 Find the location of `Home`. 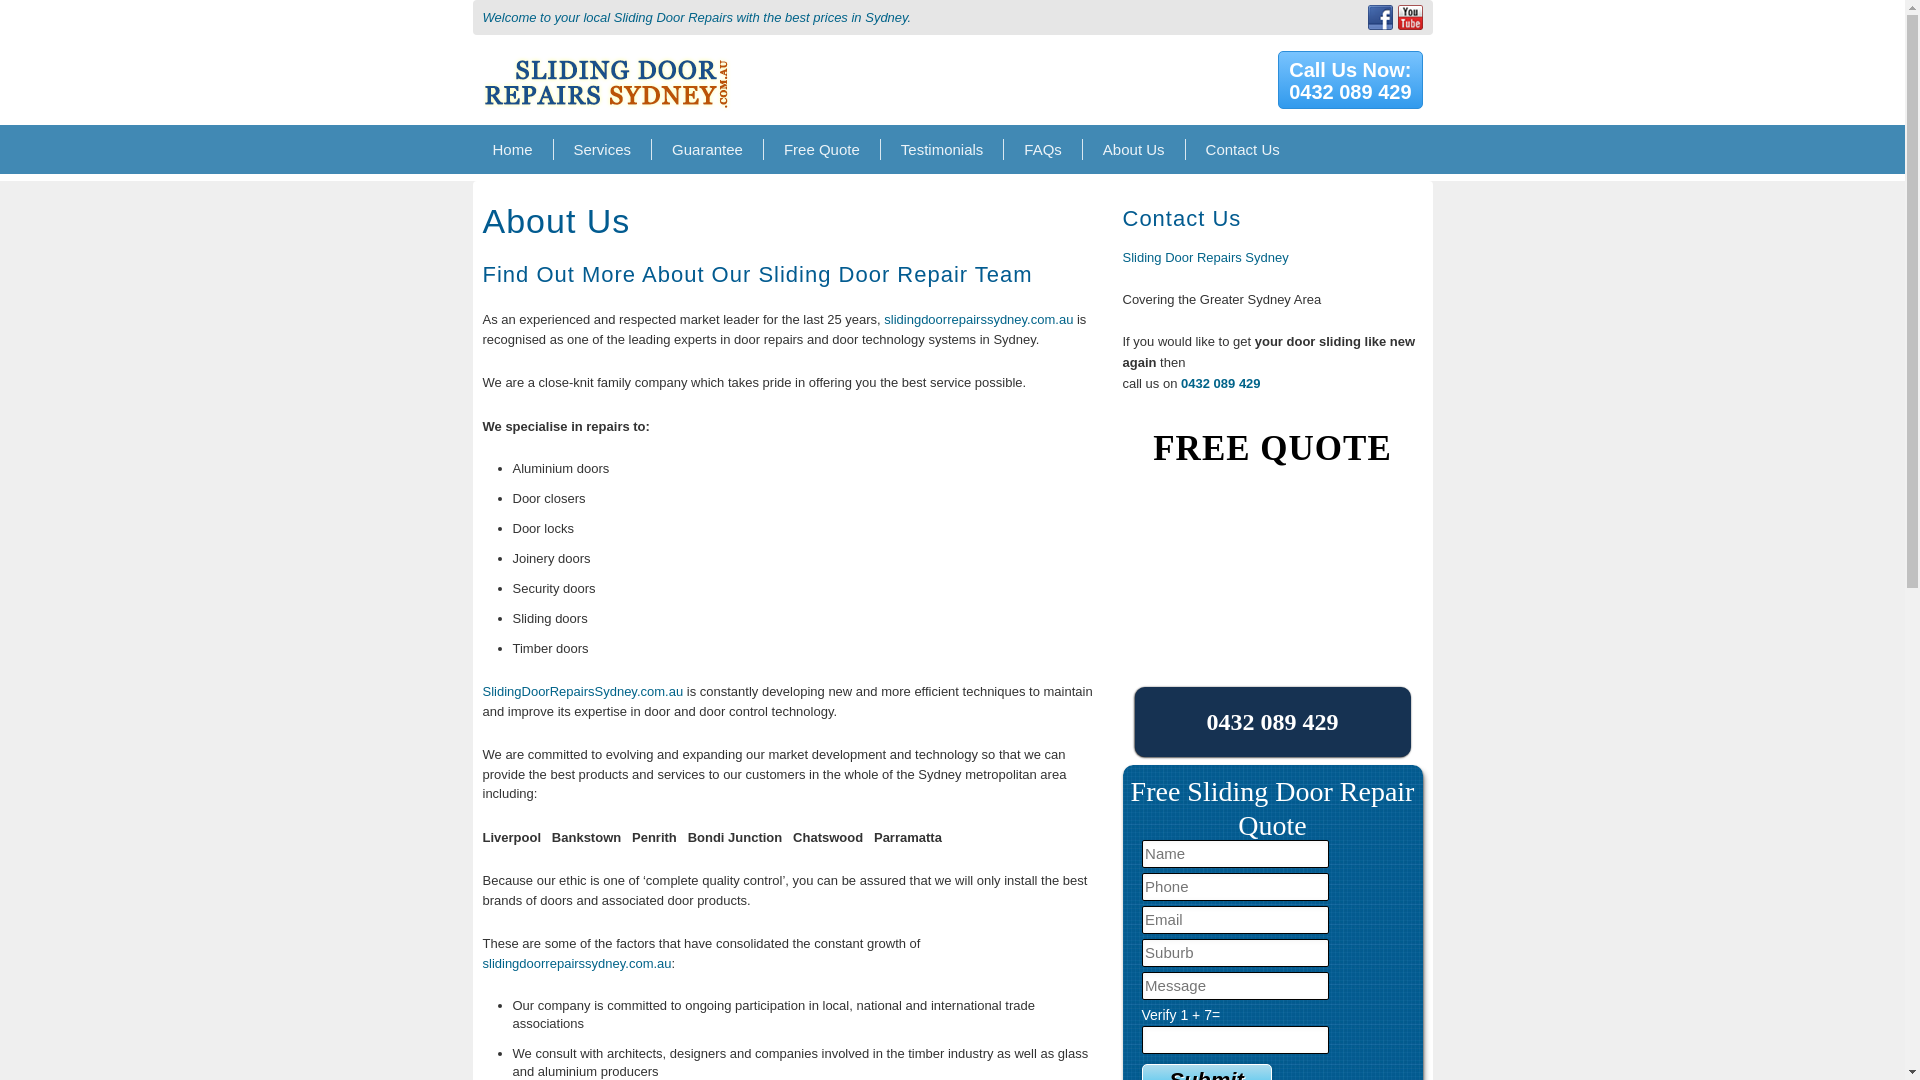

Home is located at coordinates (1350, 80).